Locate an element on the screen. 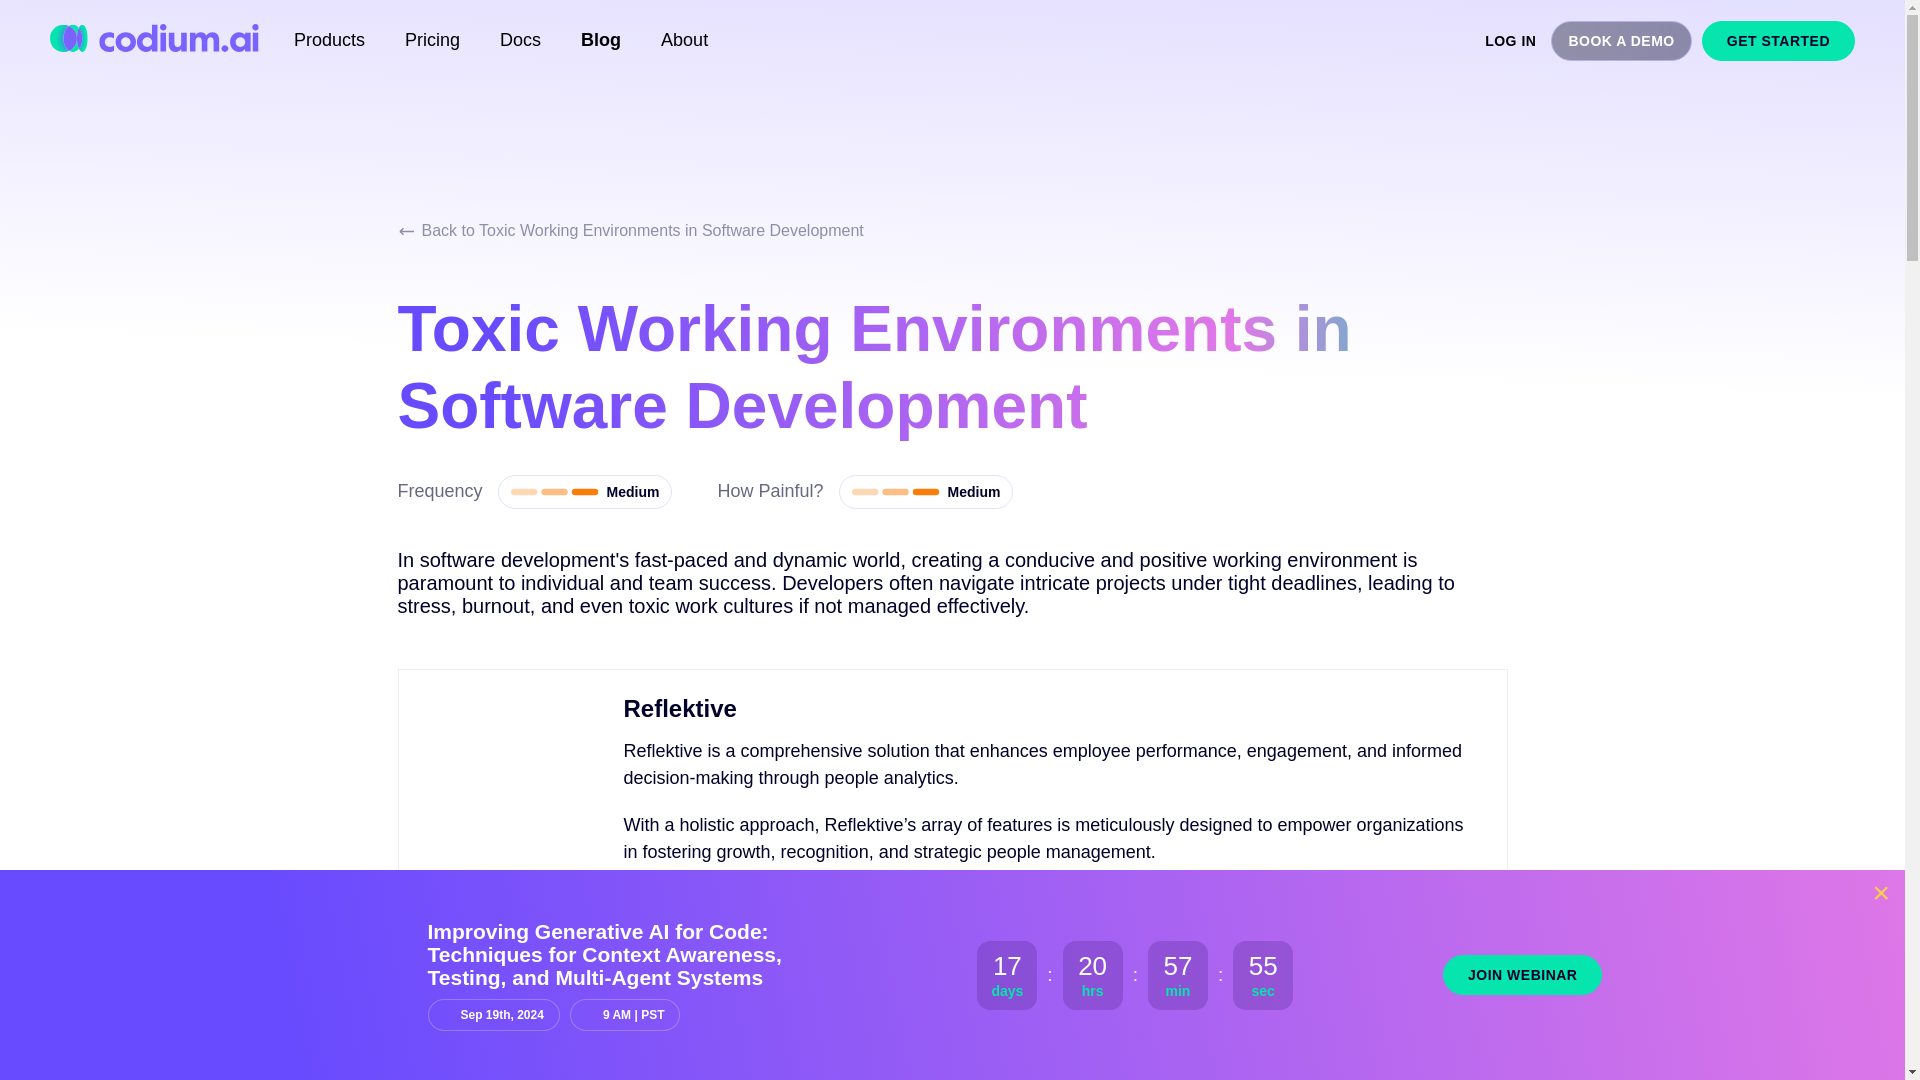 The image size is (1920, 1080). LOG IN is located at coordinates (1510, 40).